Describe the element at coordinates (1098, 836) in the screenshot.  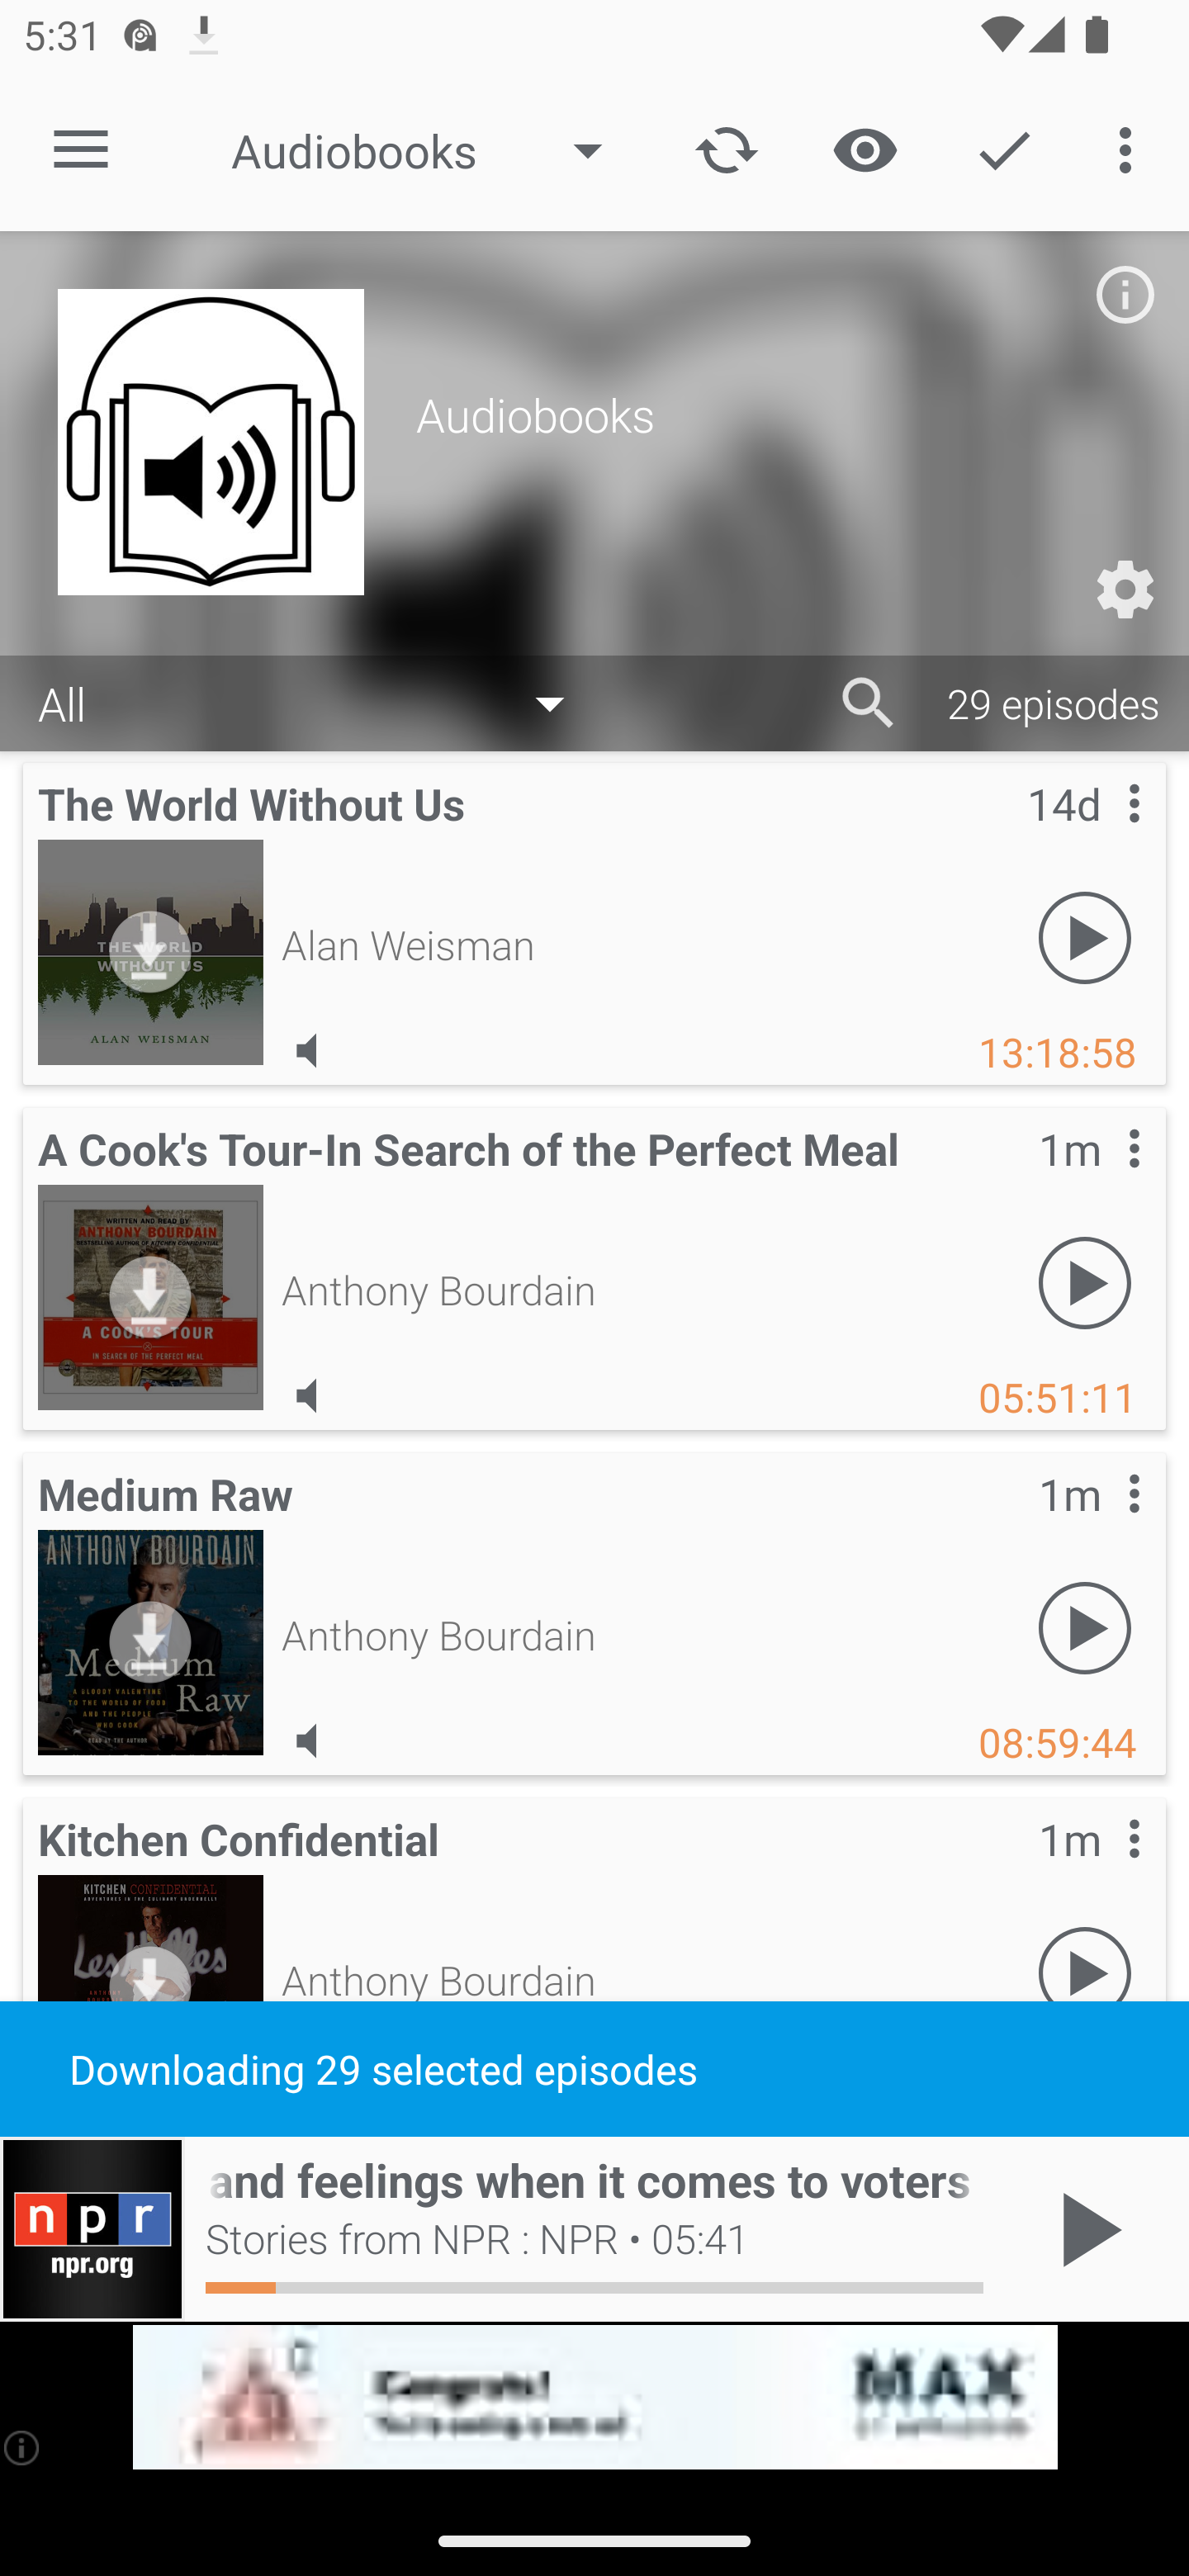
I see `Contextual menu` at that location.